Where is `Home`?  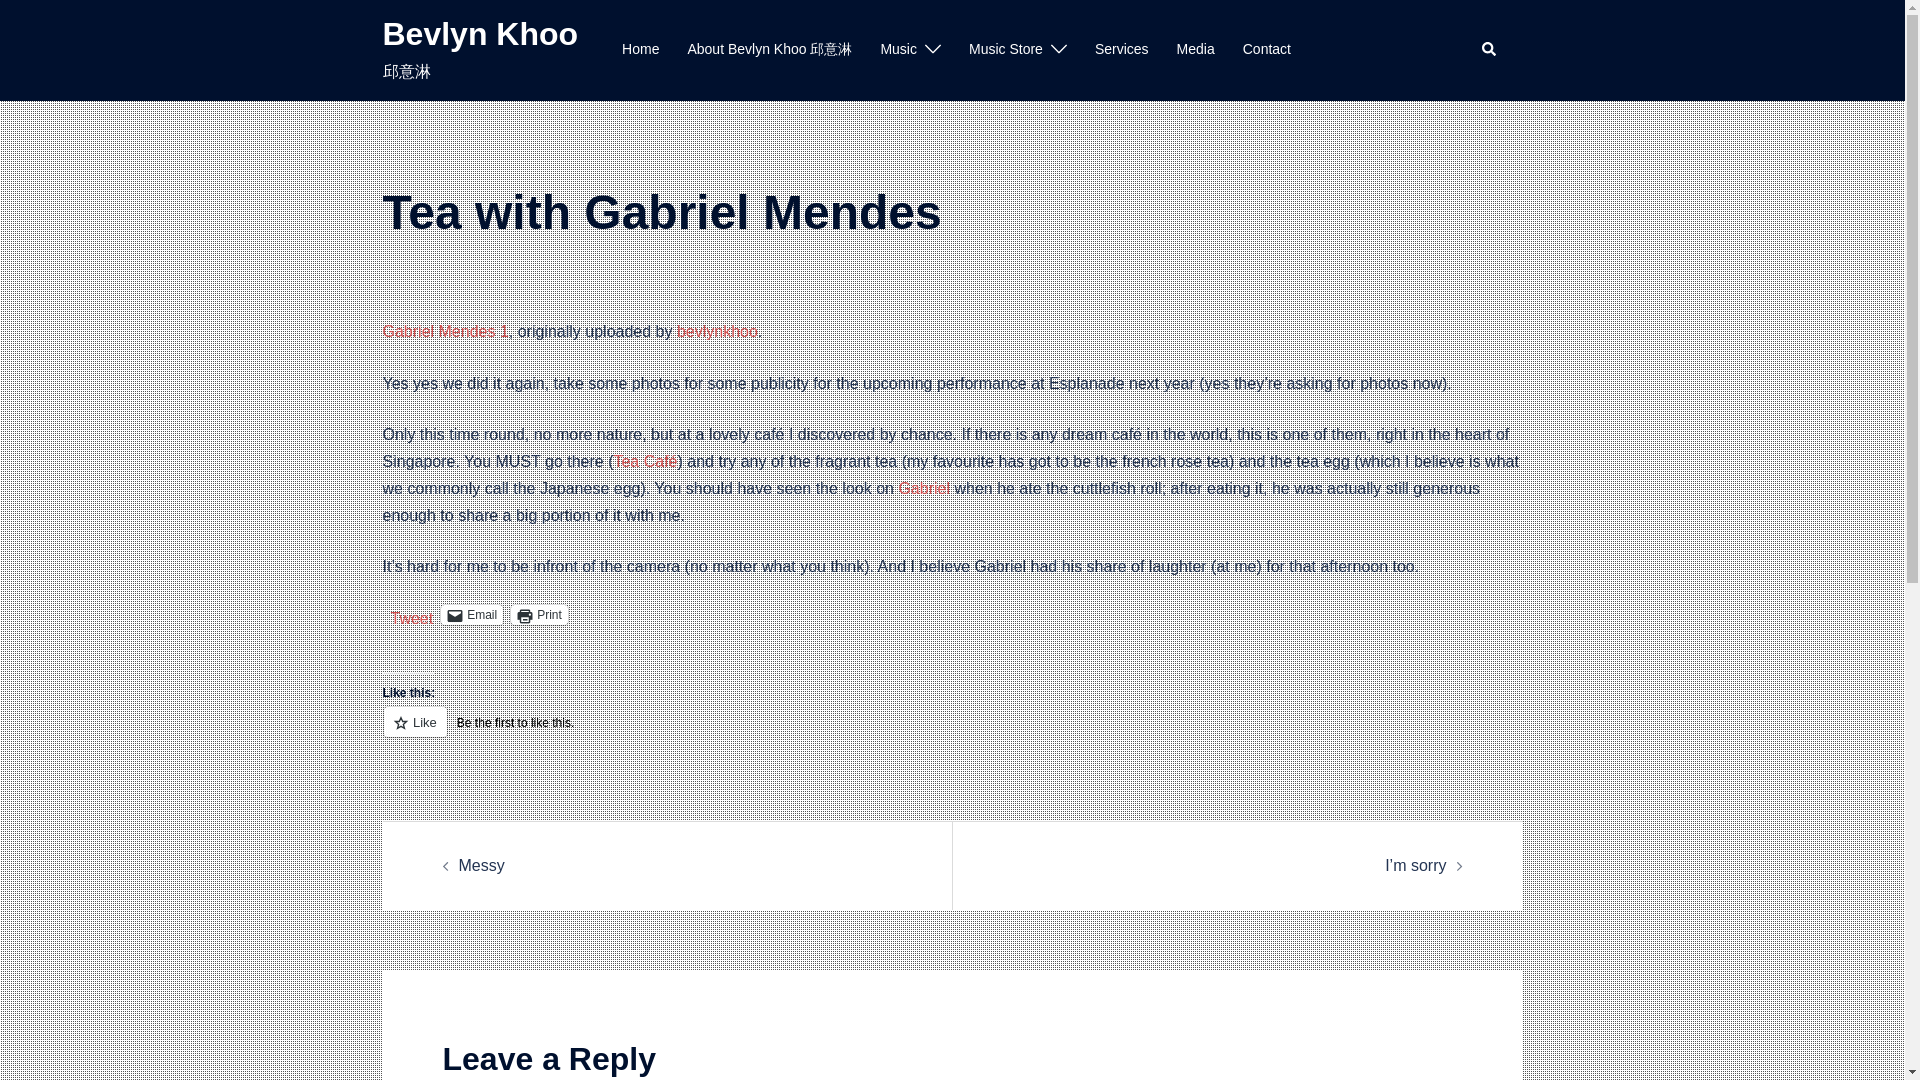
Home is located at coordinates (640, 49).